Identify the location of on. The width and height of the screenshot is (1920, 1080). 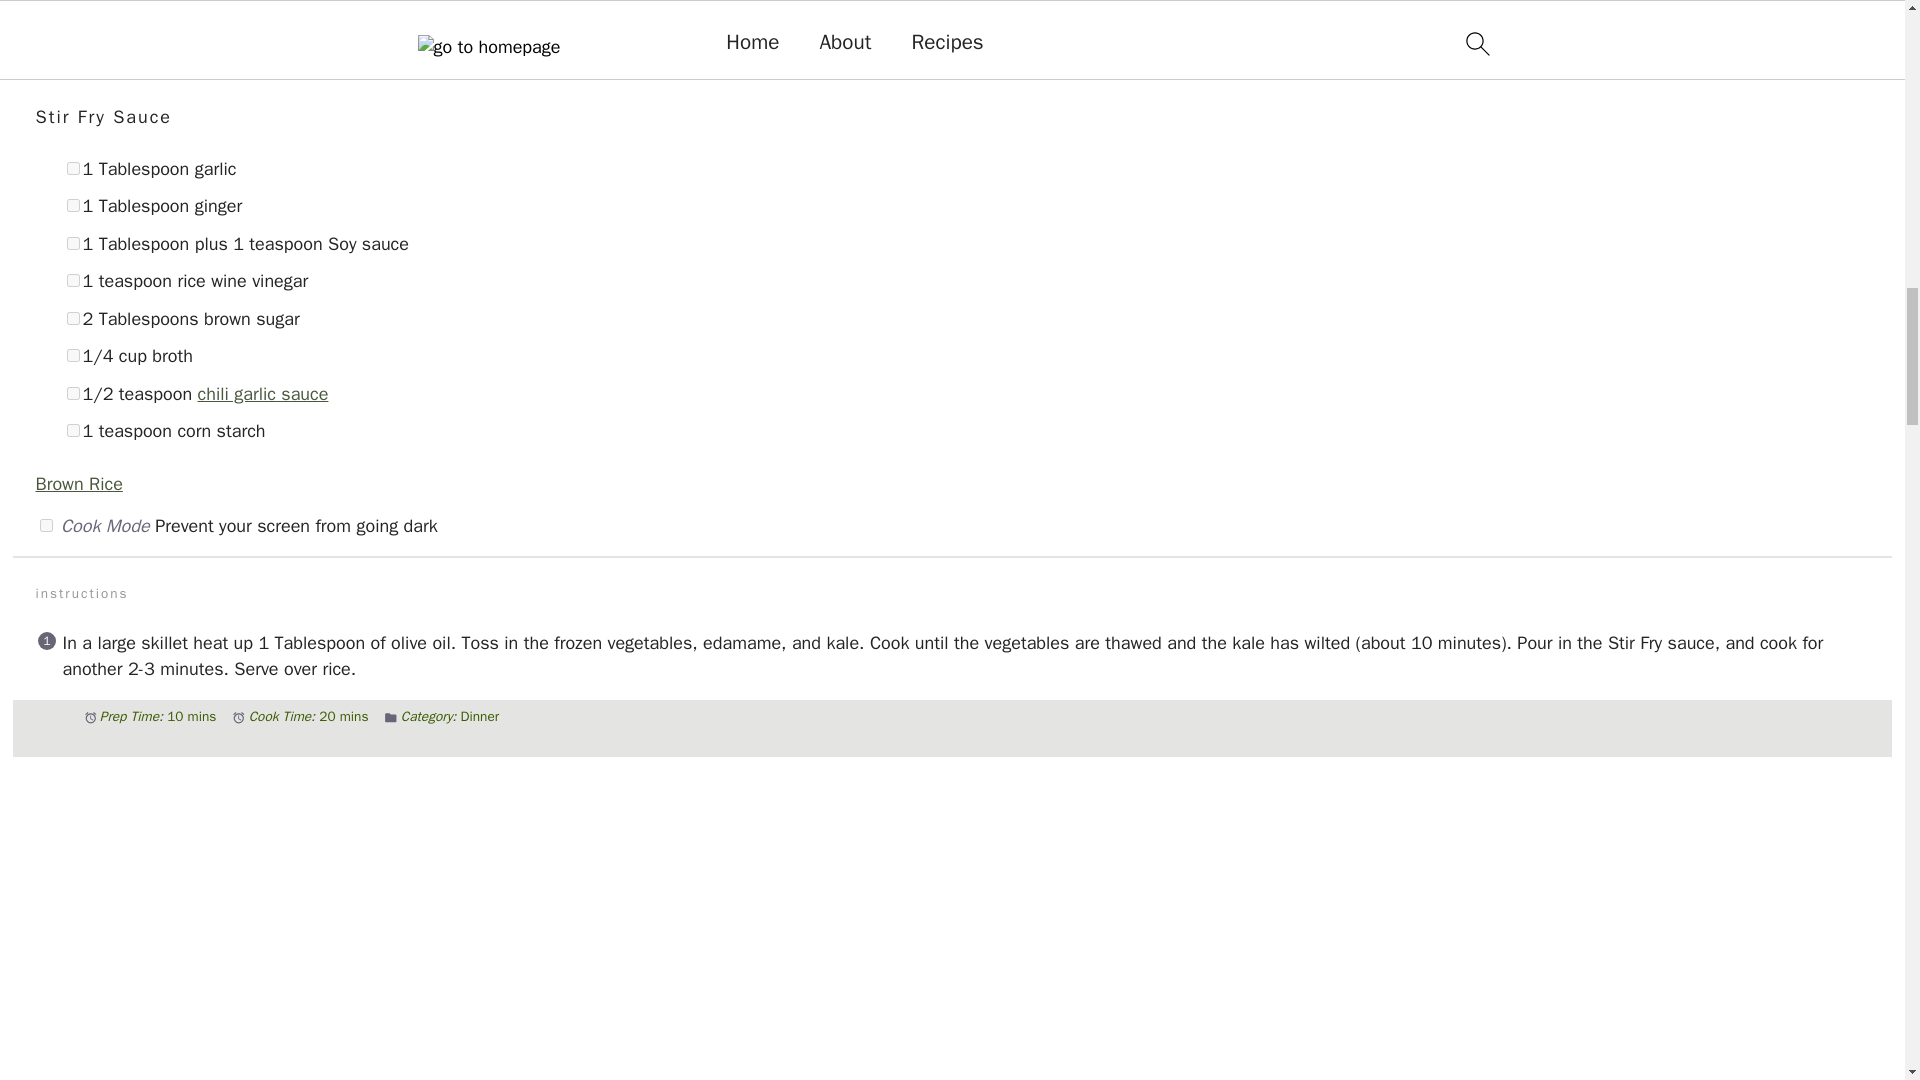
(72, 318).